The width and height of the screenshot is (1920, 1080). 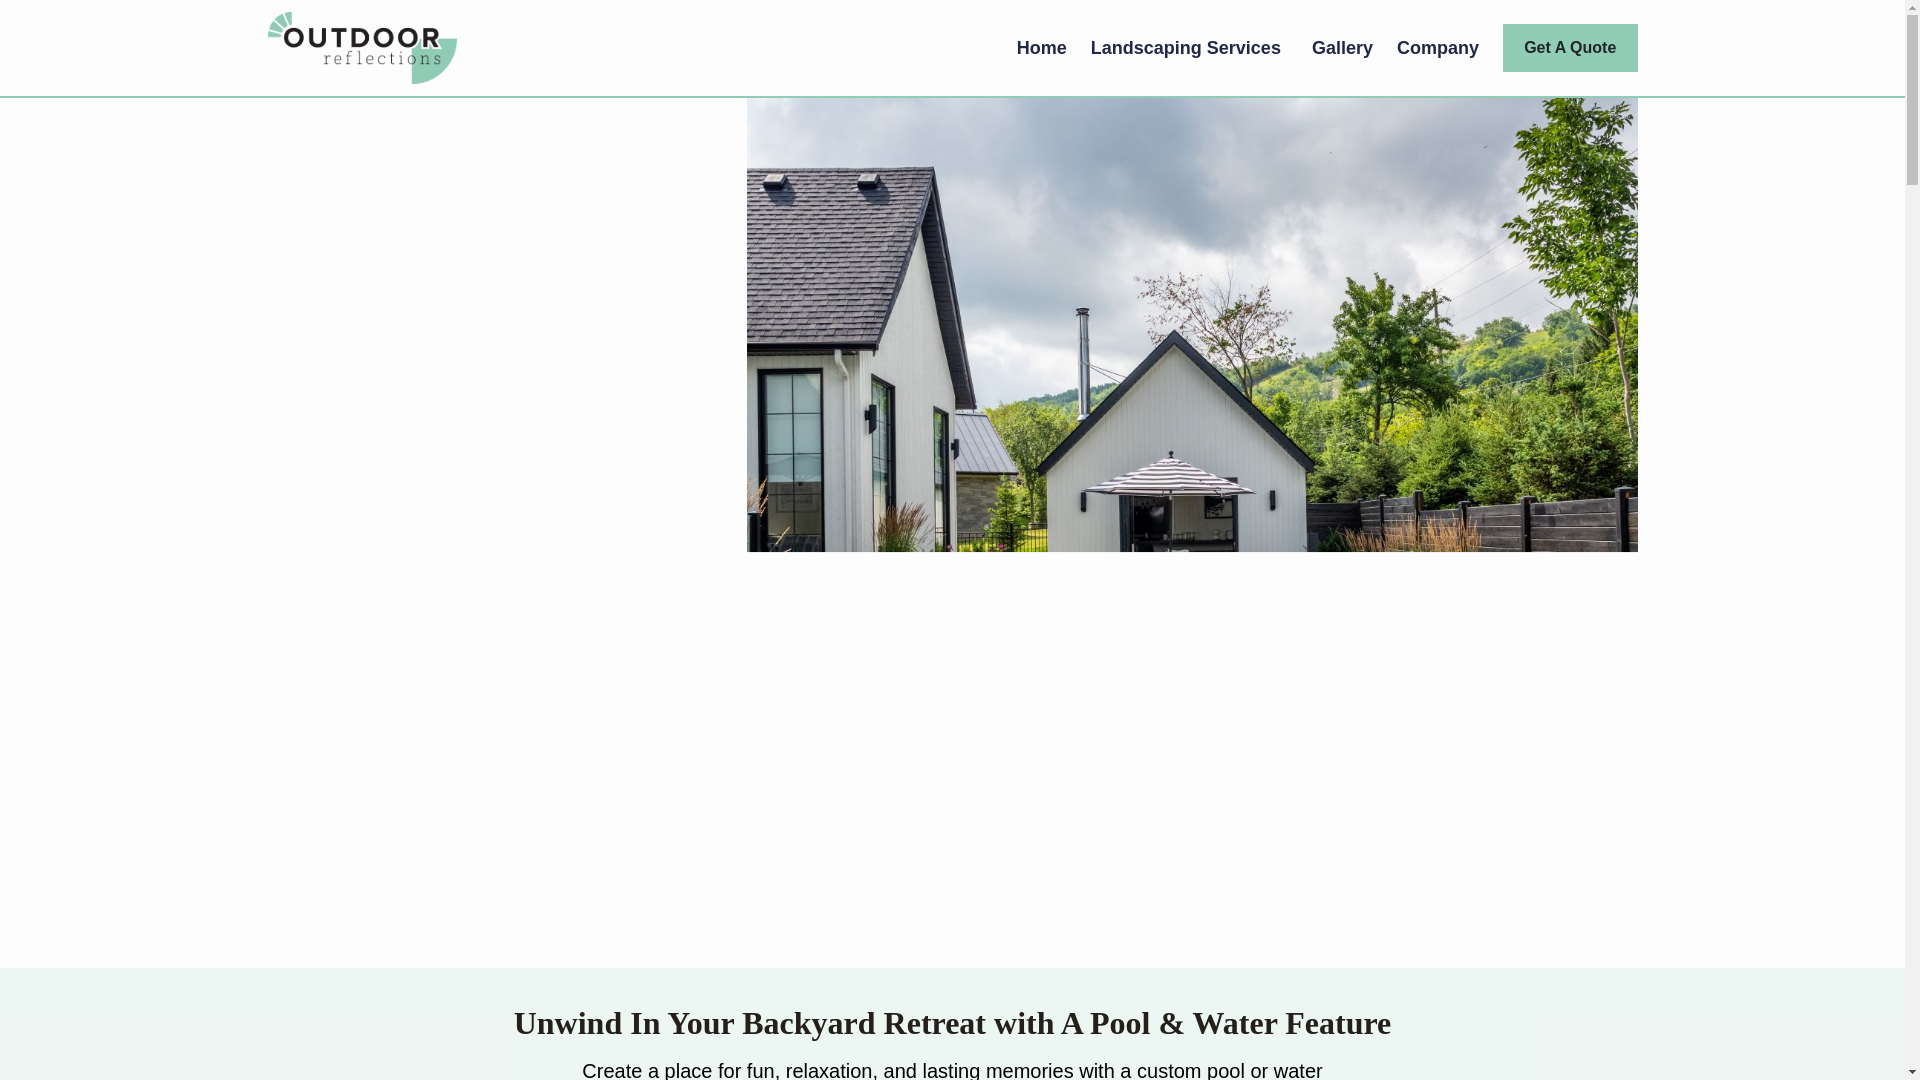 What do you see at coordinates (1041, 48) in the screenshot?
I see `Home` at bounding box center [1041, 48].